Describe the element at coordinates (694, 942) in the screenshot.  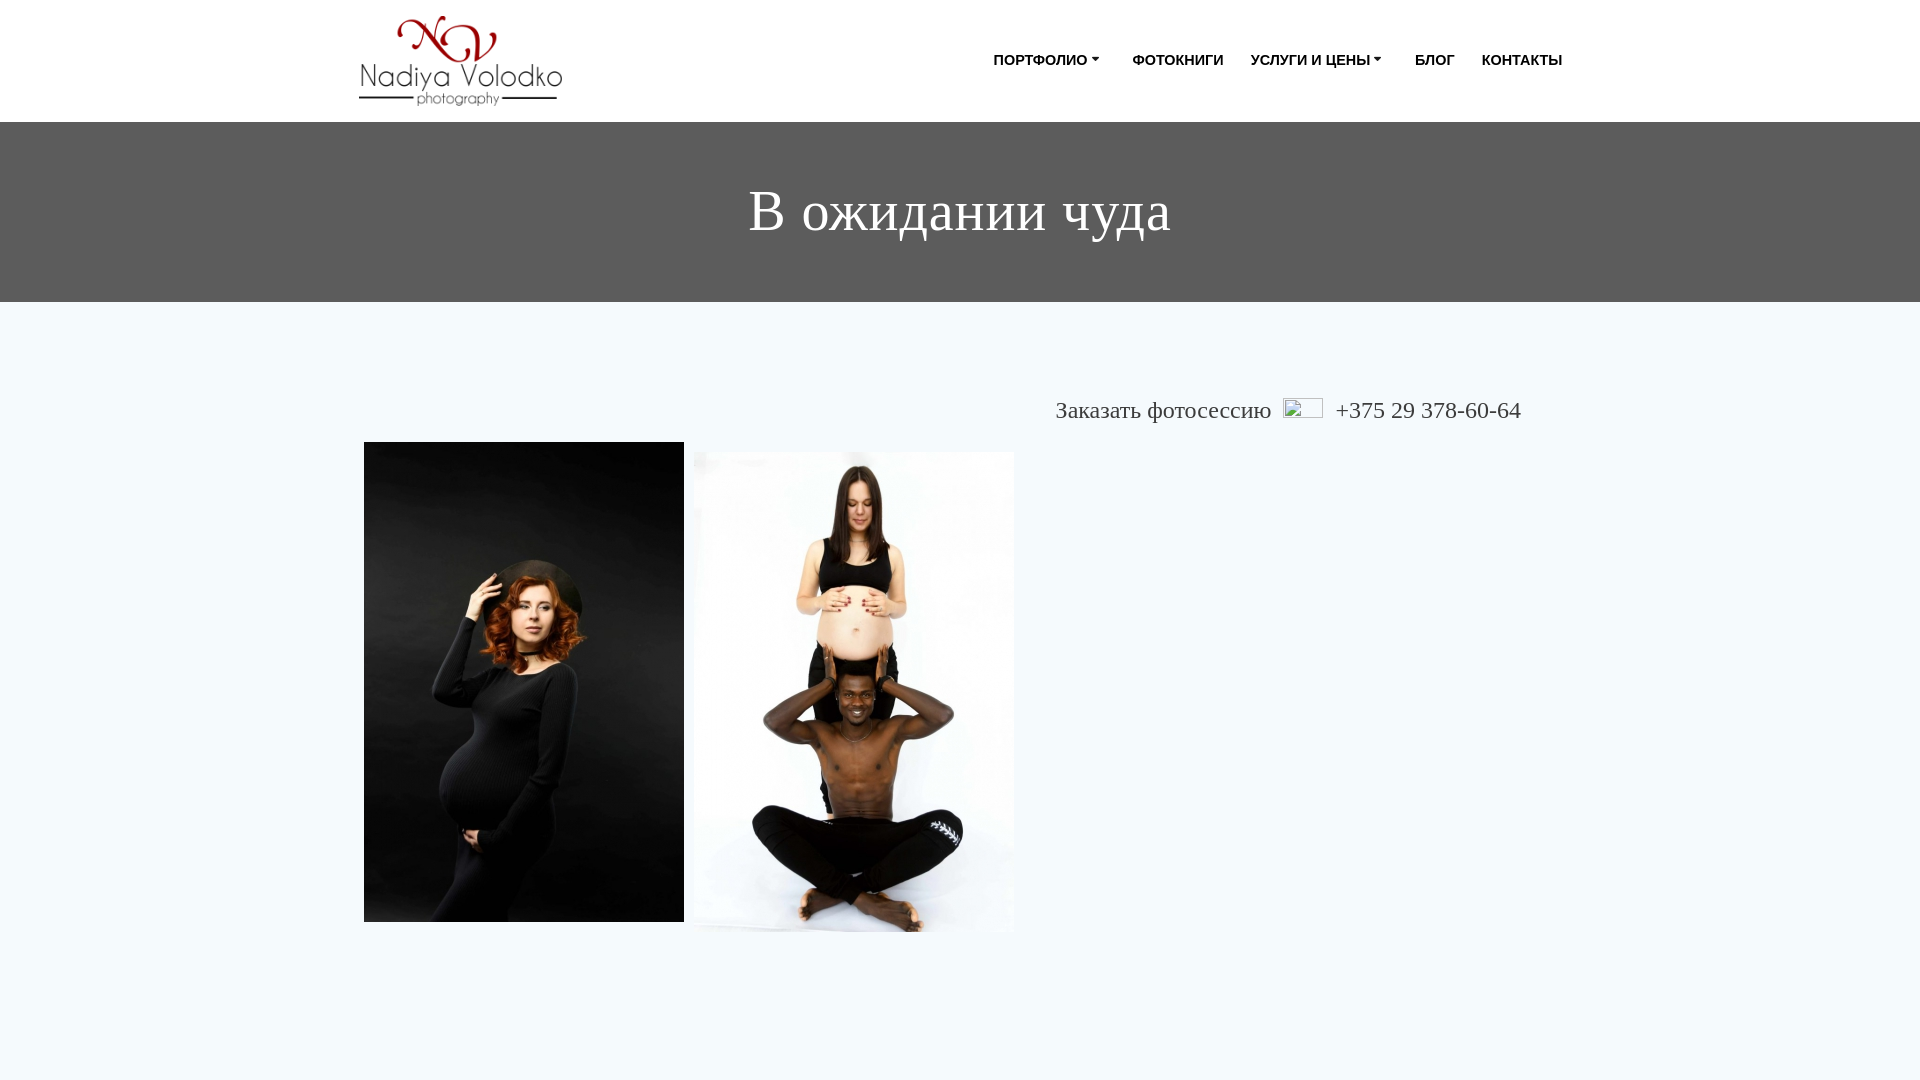
I see `26.03.20-134` at that location.